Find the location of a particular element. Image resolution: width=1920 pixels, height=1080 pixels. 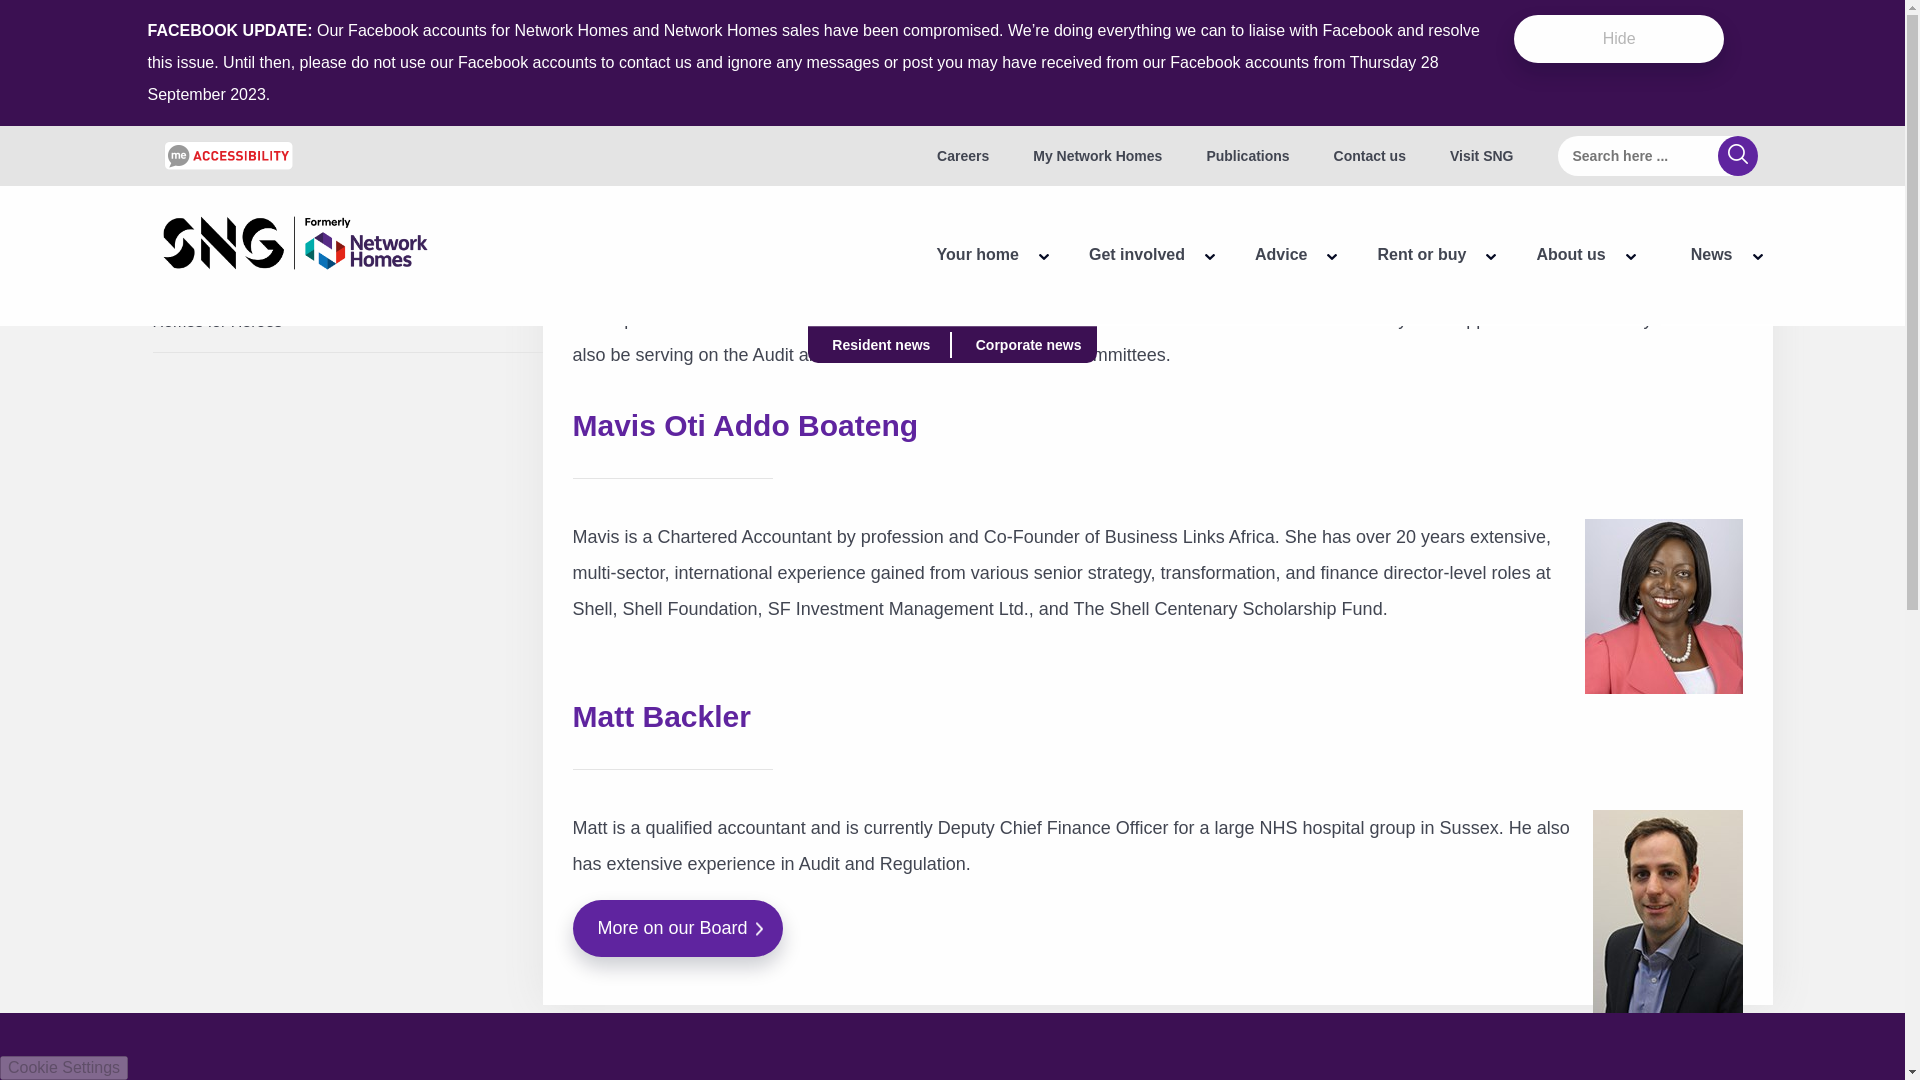

Hide is located at coordinates (1619, 38).